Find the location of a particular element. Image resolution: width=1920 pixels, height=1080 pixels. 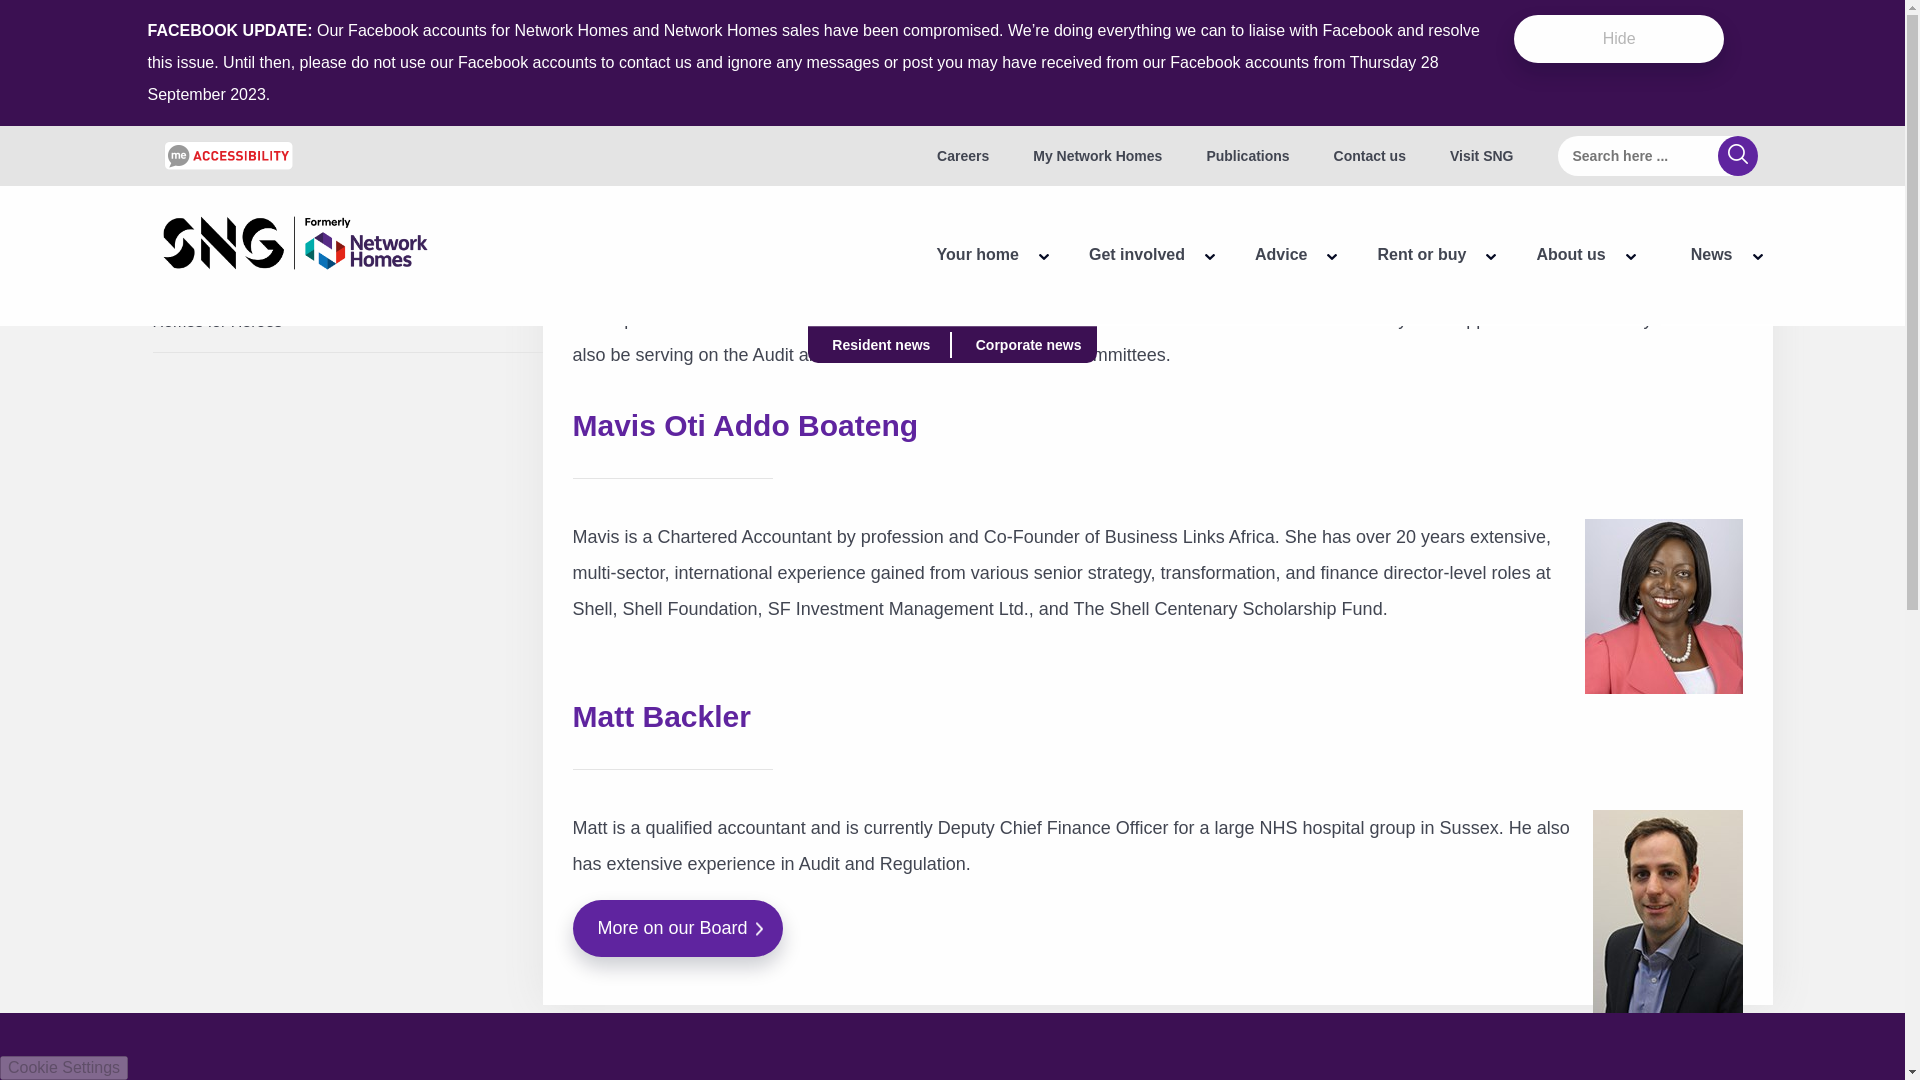

Hide is located at coordinates (1619, 38).